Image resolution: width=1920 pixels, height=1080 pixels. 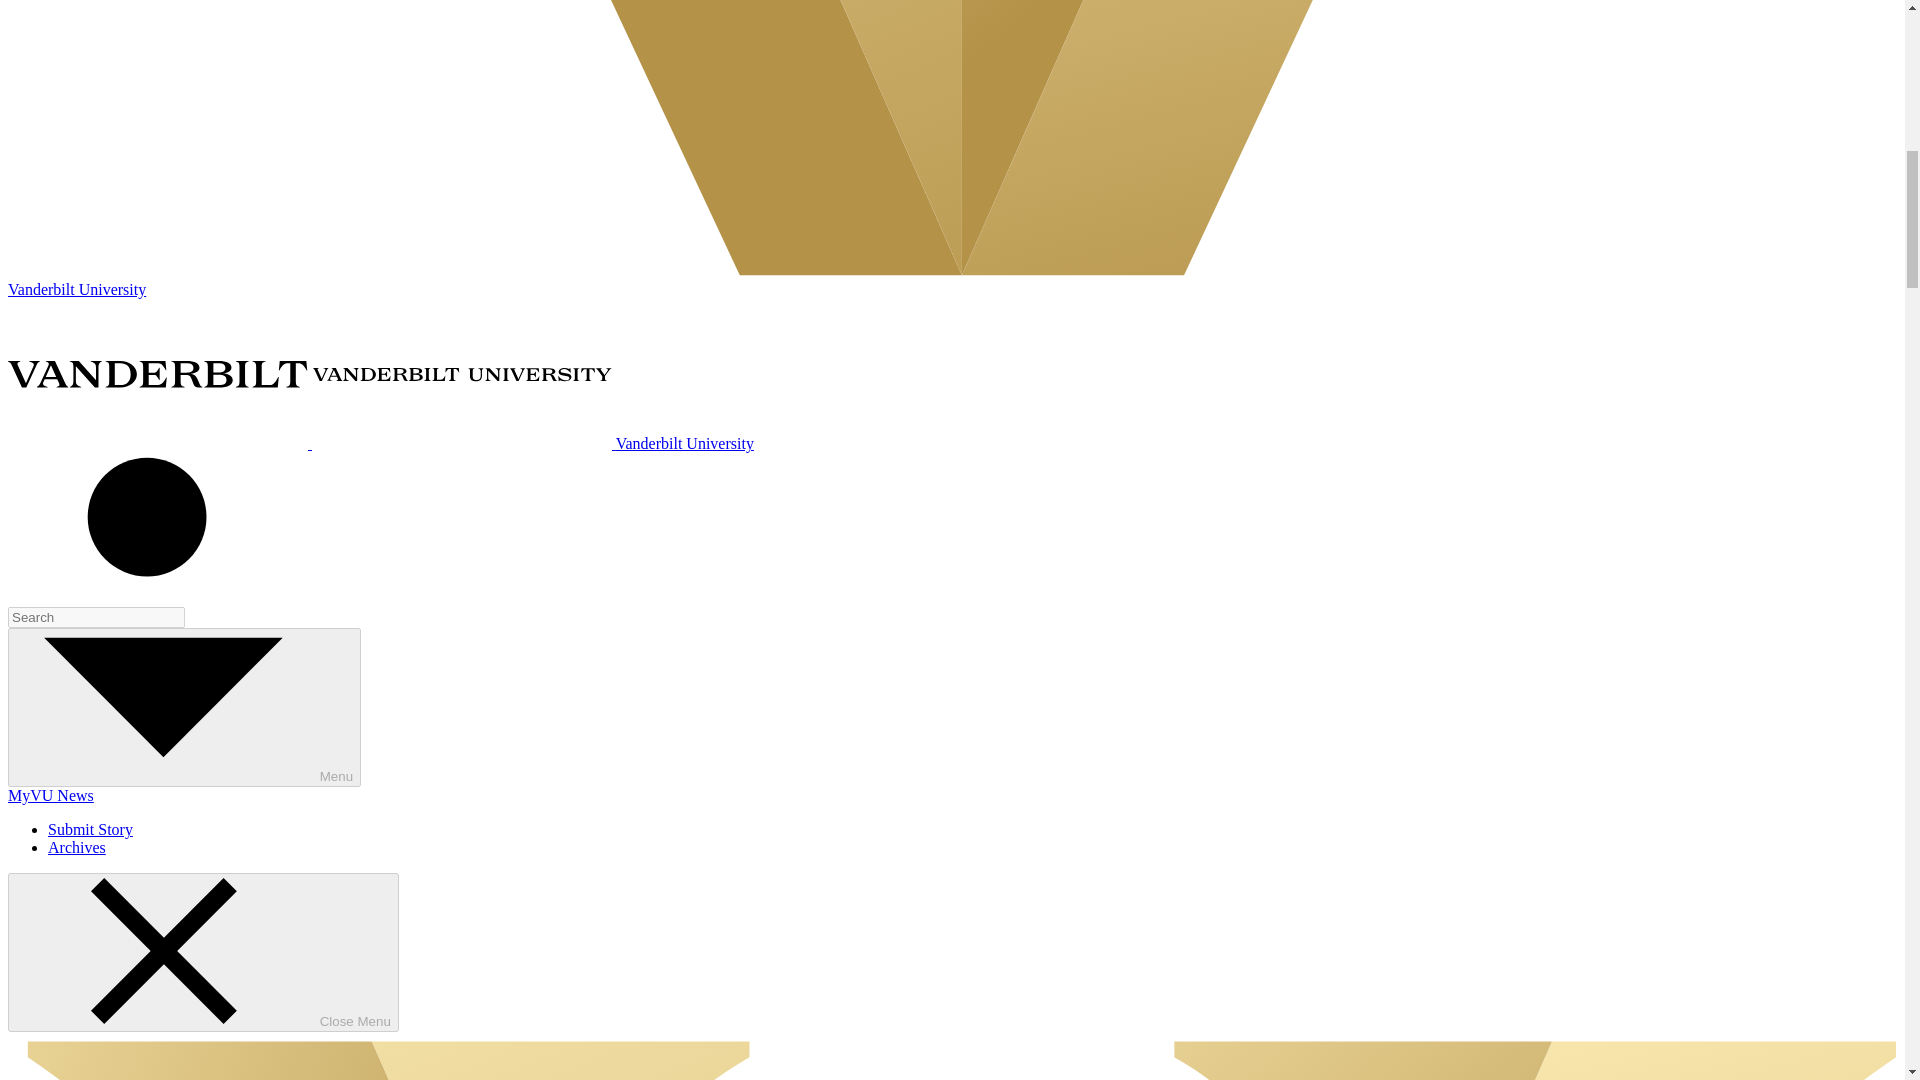 I want to click on Submit Story, so click(x=90, y=829).